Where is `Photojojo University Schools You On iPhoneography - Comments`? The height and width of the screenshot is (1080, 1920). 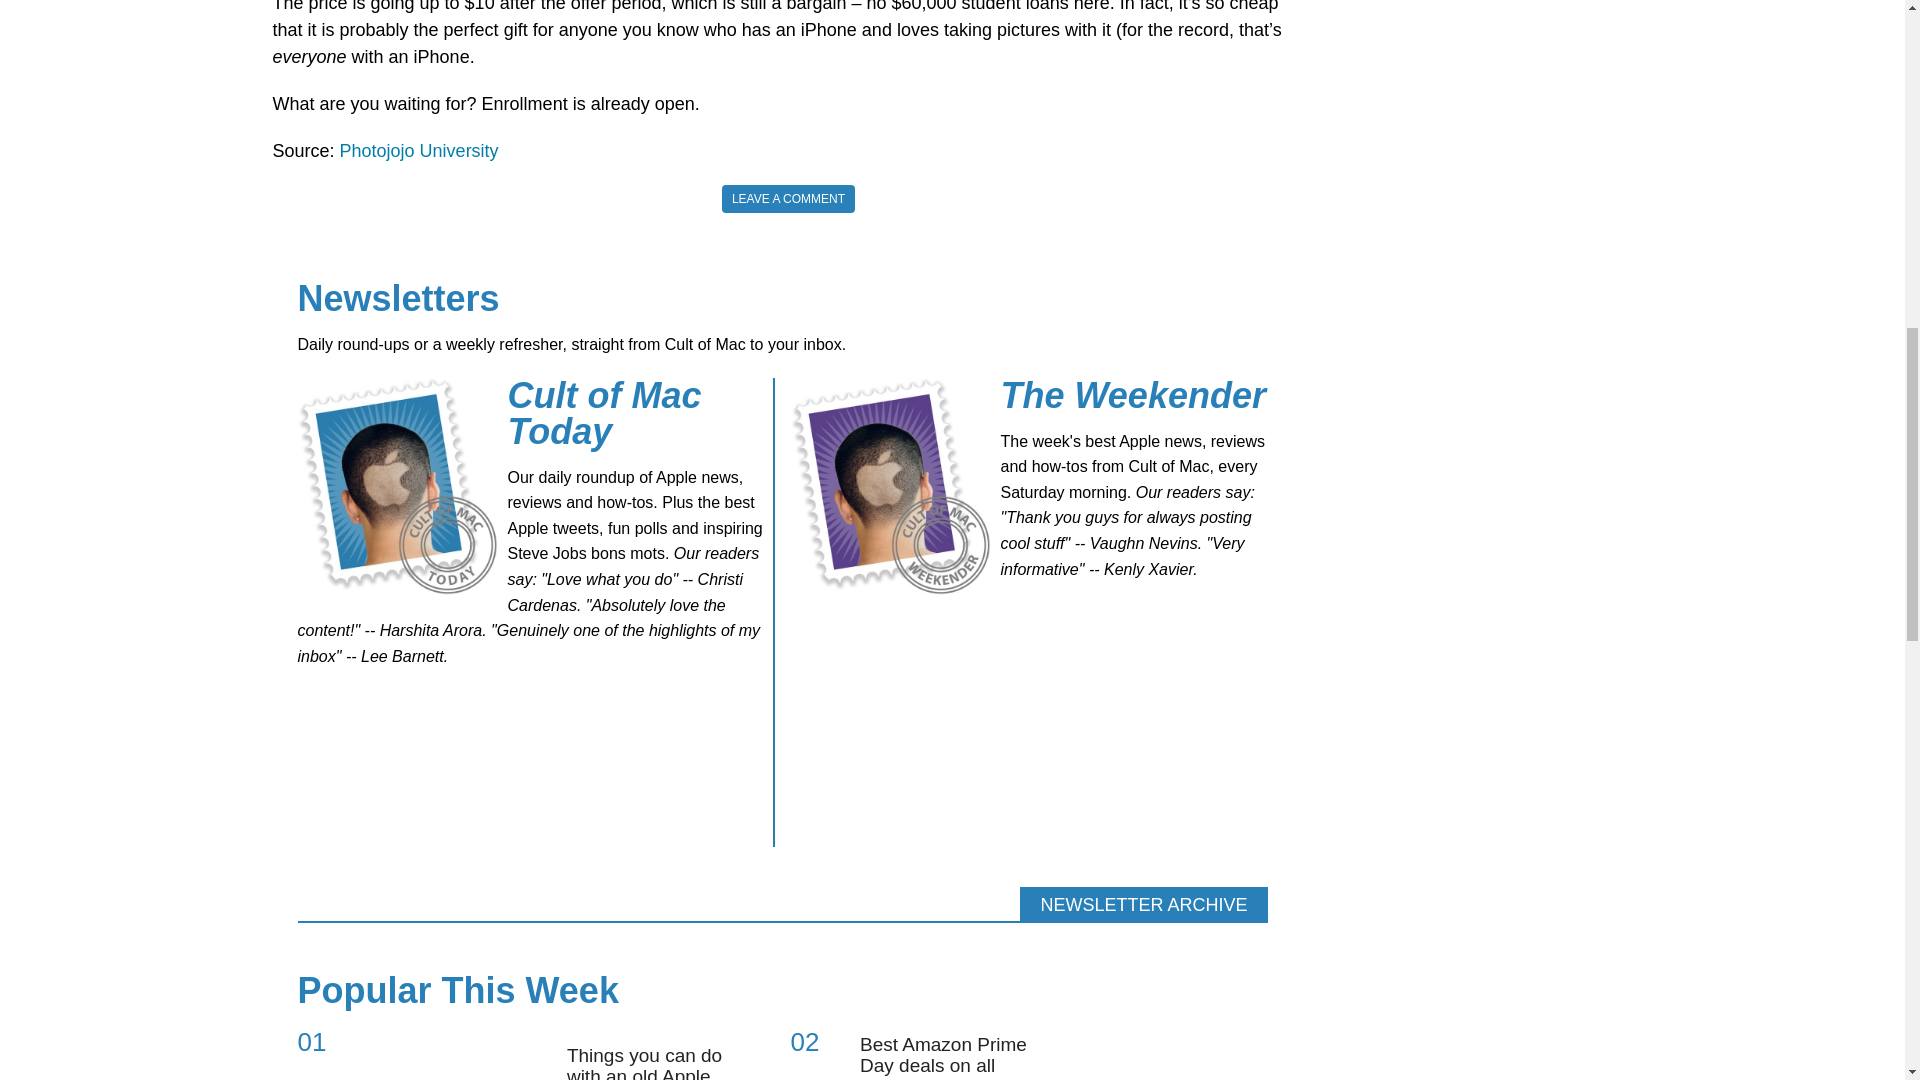
Photojojo University Schools You On iPhoneography - Comments is located at coordinates (788, 198).